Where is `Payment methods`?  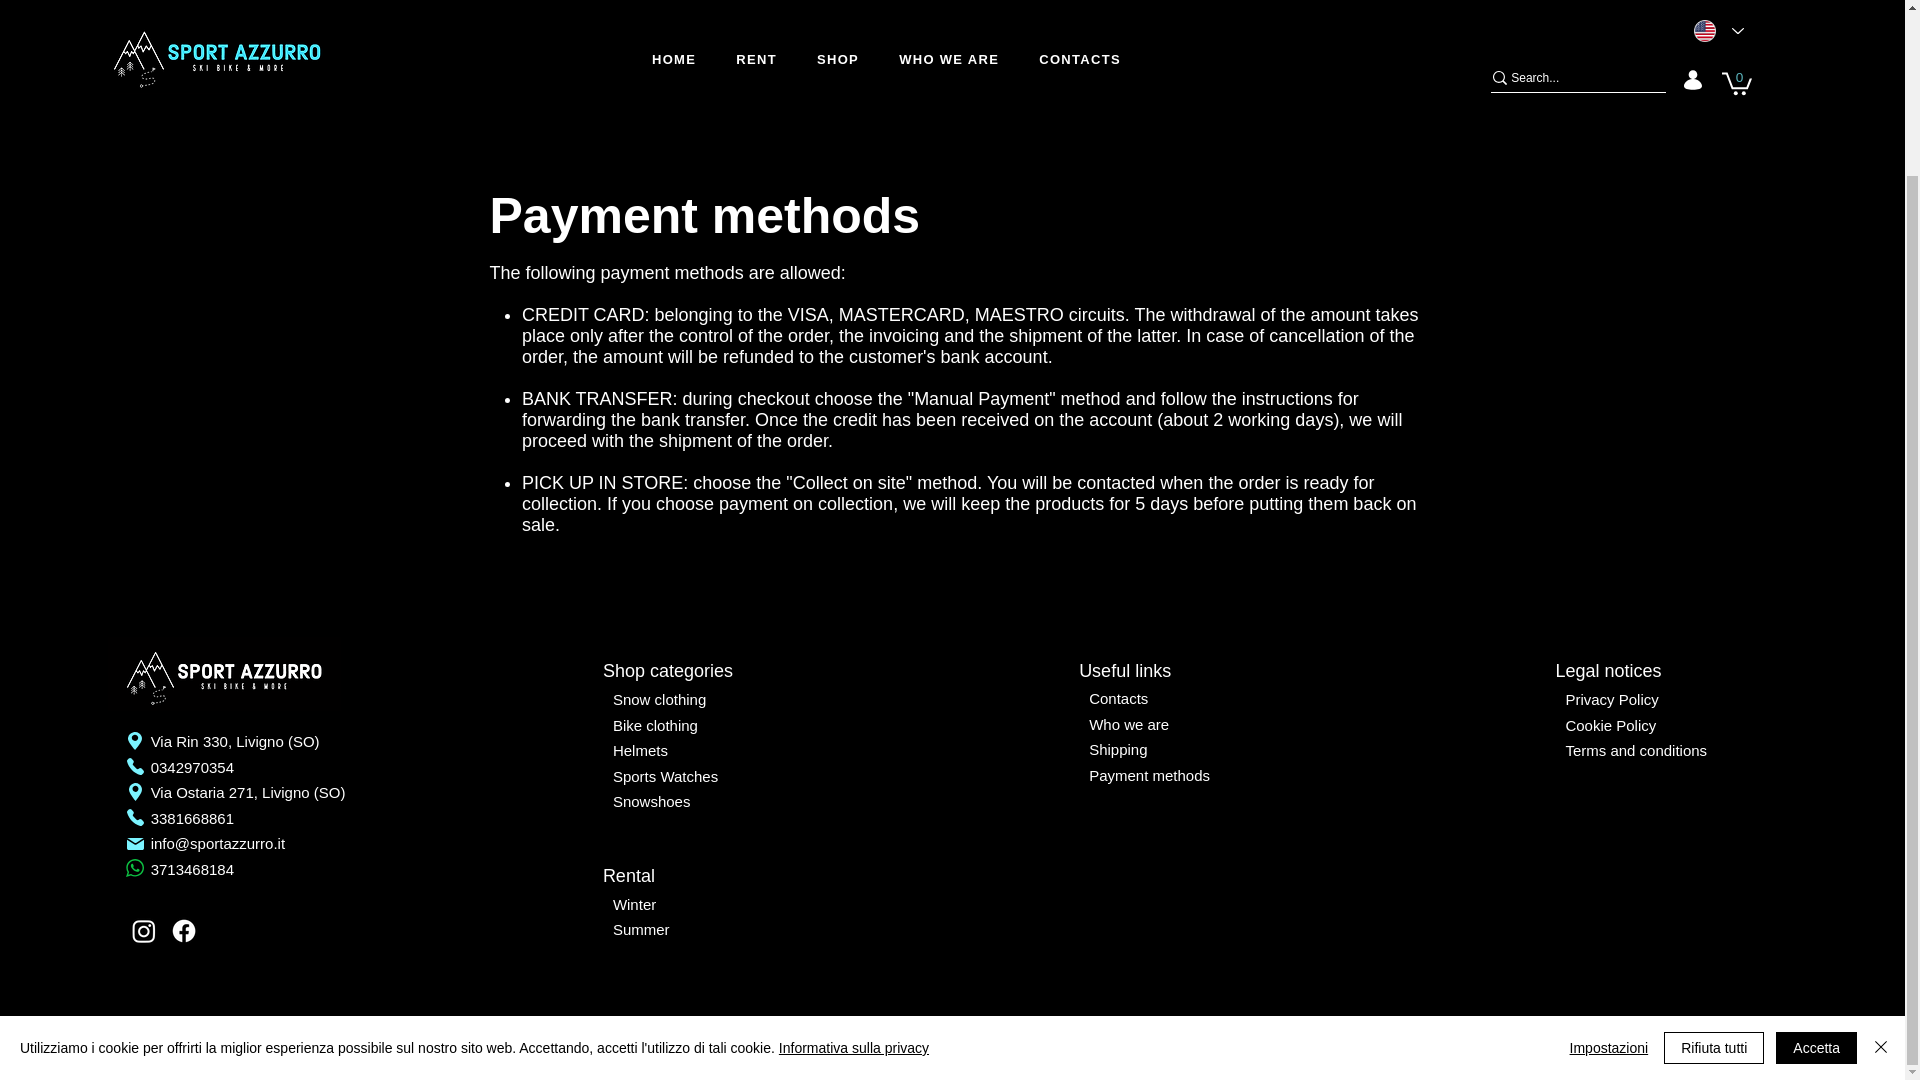
Payment methods is located at coordinates (1148, 775).